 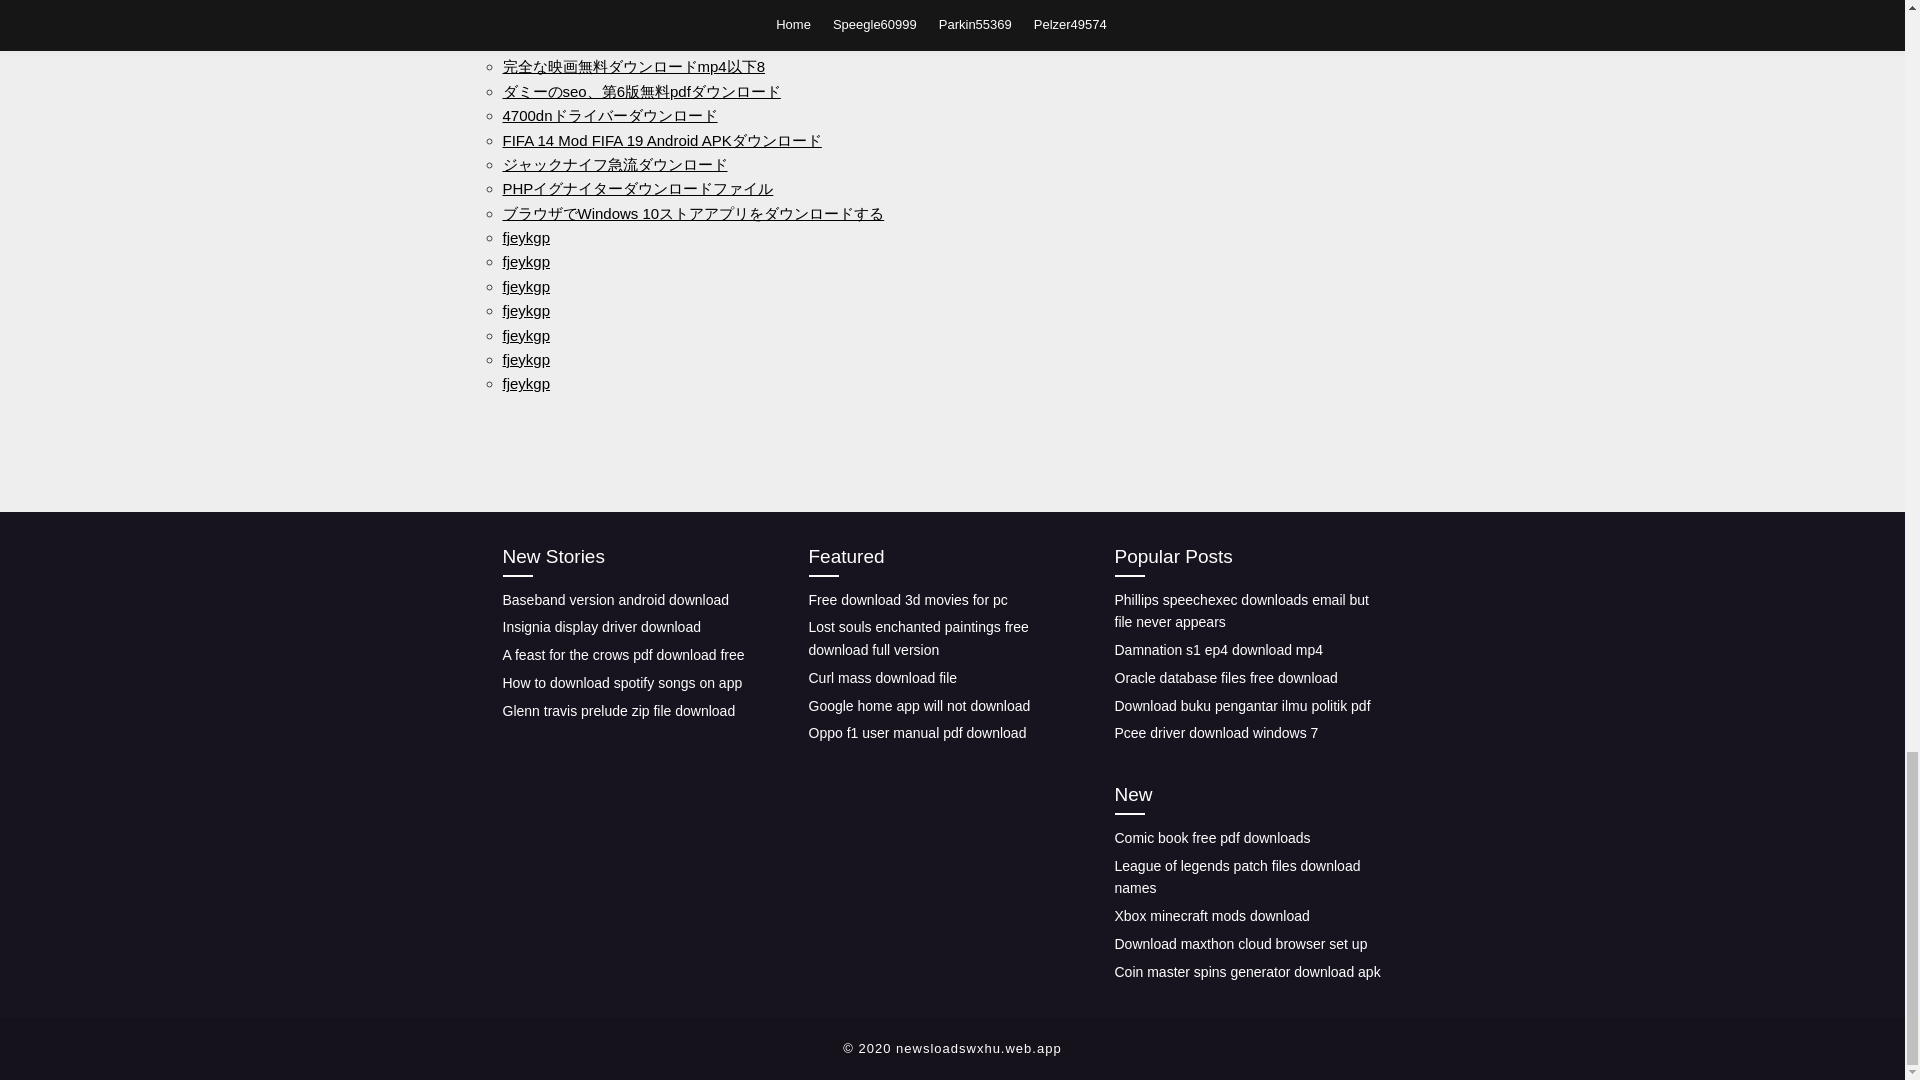 I want to click on Comic book free pdf downloads, so click(x=1211, y=838).